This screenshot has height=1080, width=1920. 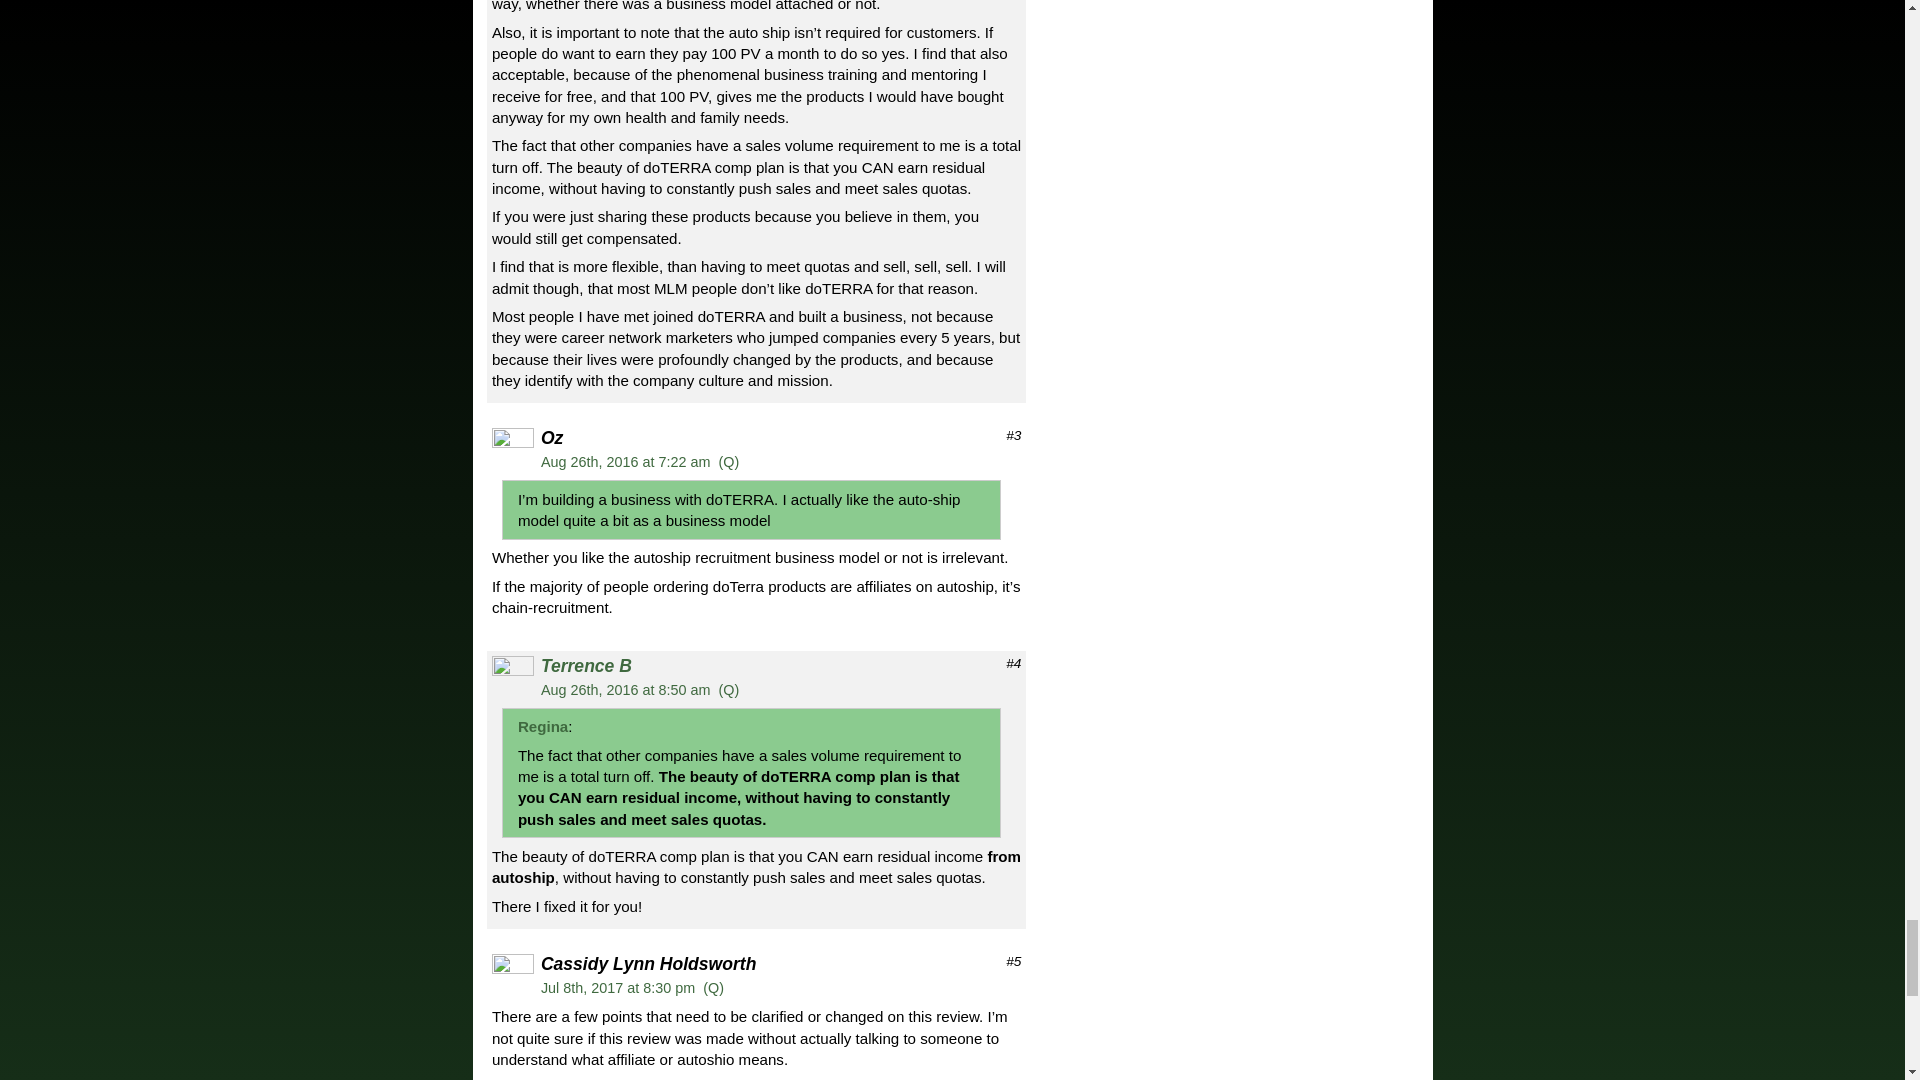 I want to click on Jul 8th, 2017 at 8:30 pm, so click(x=618, y=987).